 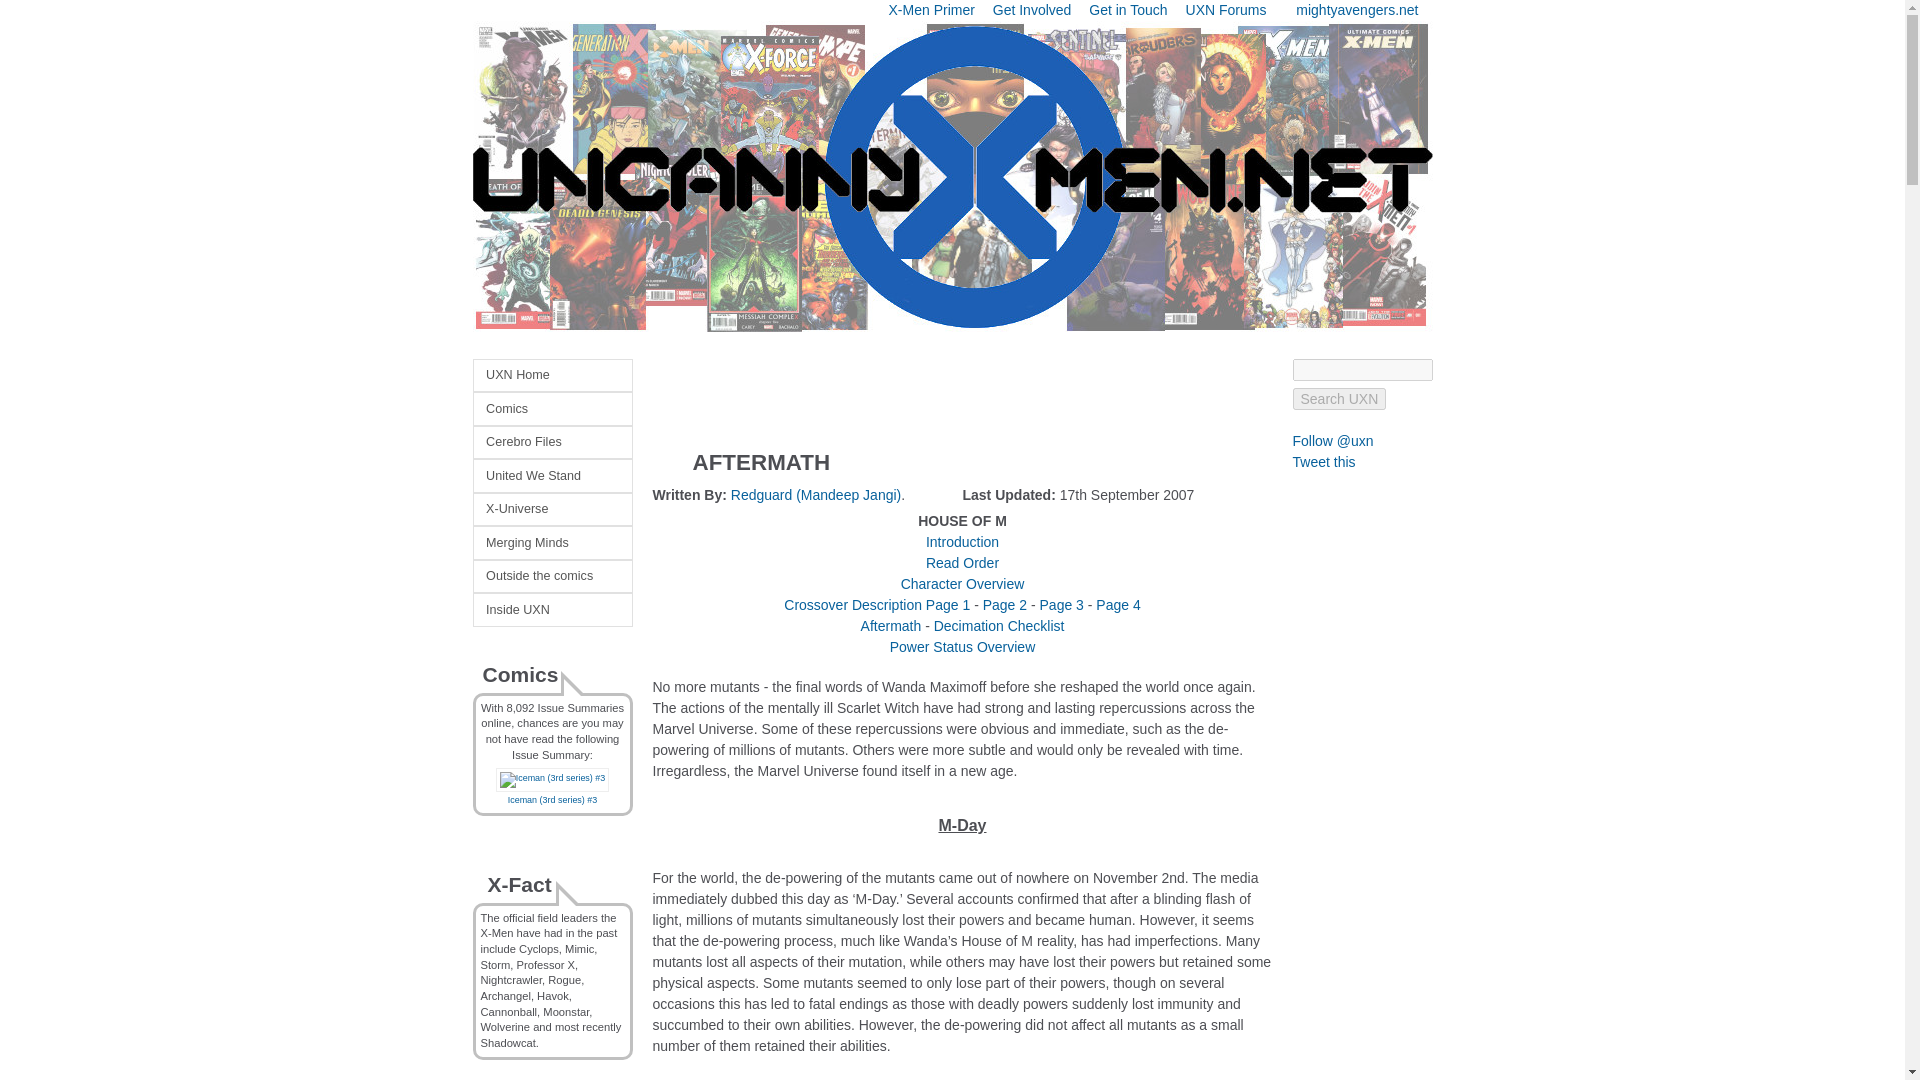 I want to click on Contribute to the site, so click(x=1032, y=10).